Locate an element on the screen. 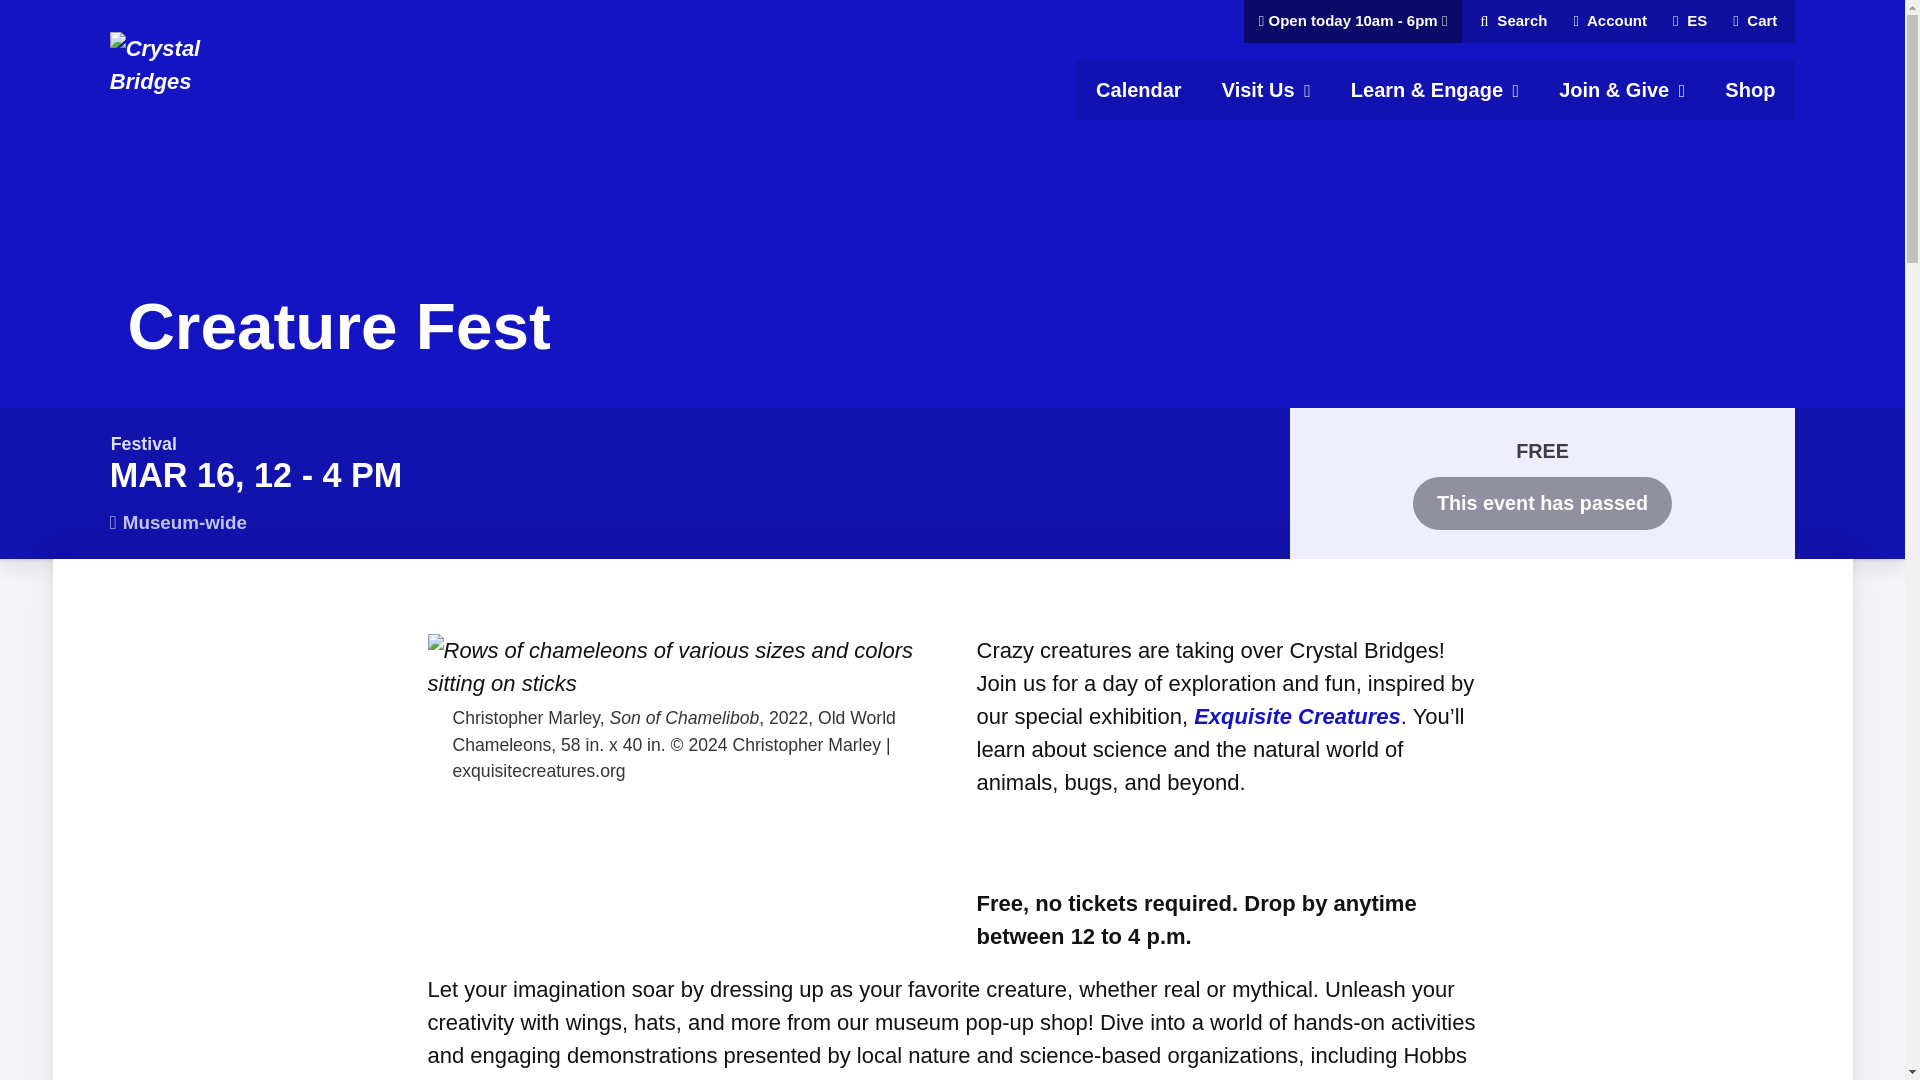 The height and width of the screenshot is (1080, 1920). The Momentary is located at coordinates (212, 65).